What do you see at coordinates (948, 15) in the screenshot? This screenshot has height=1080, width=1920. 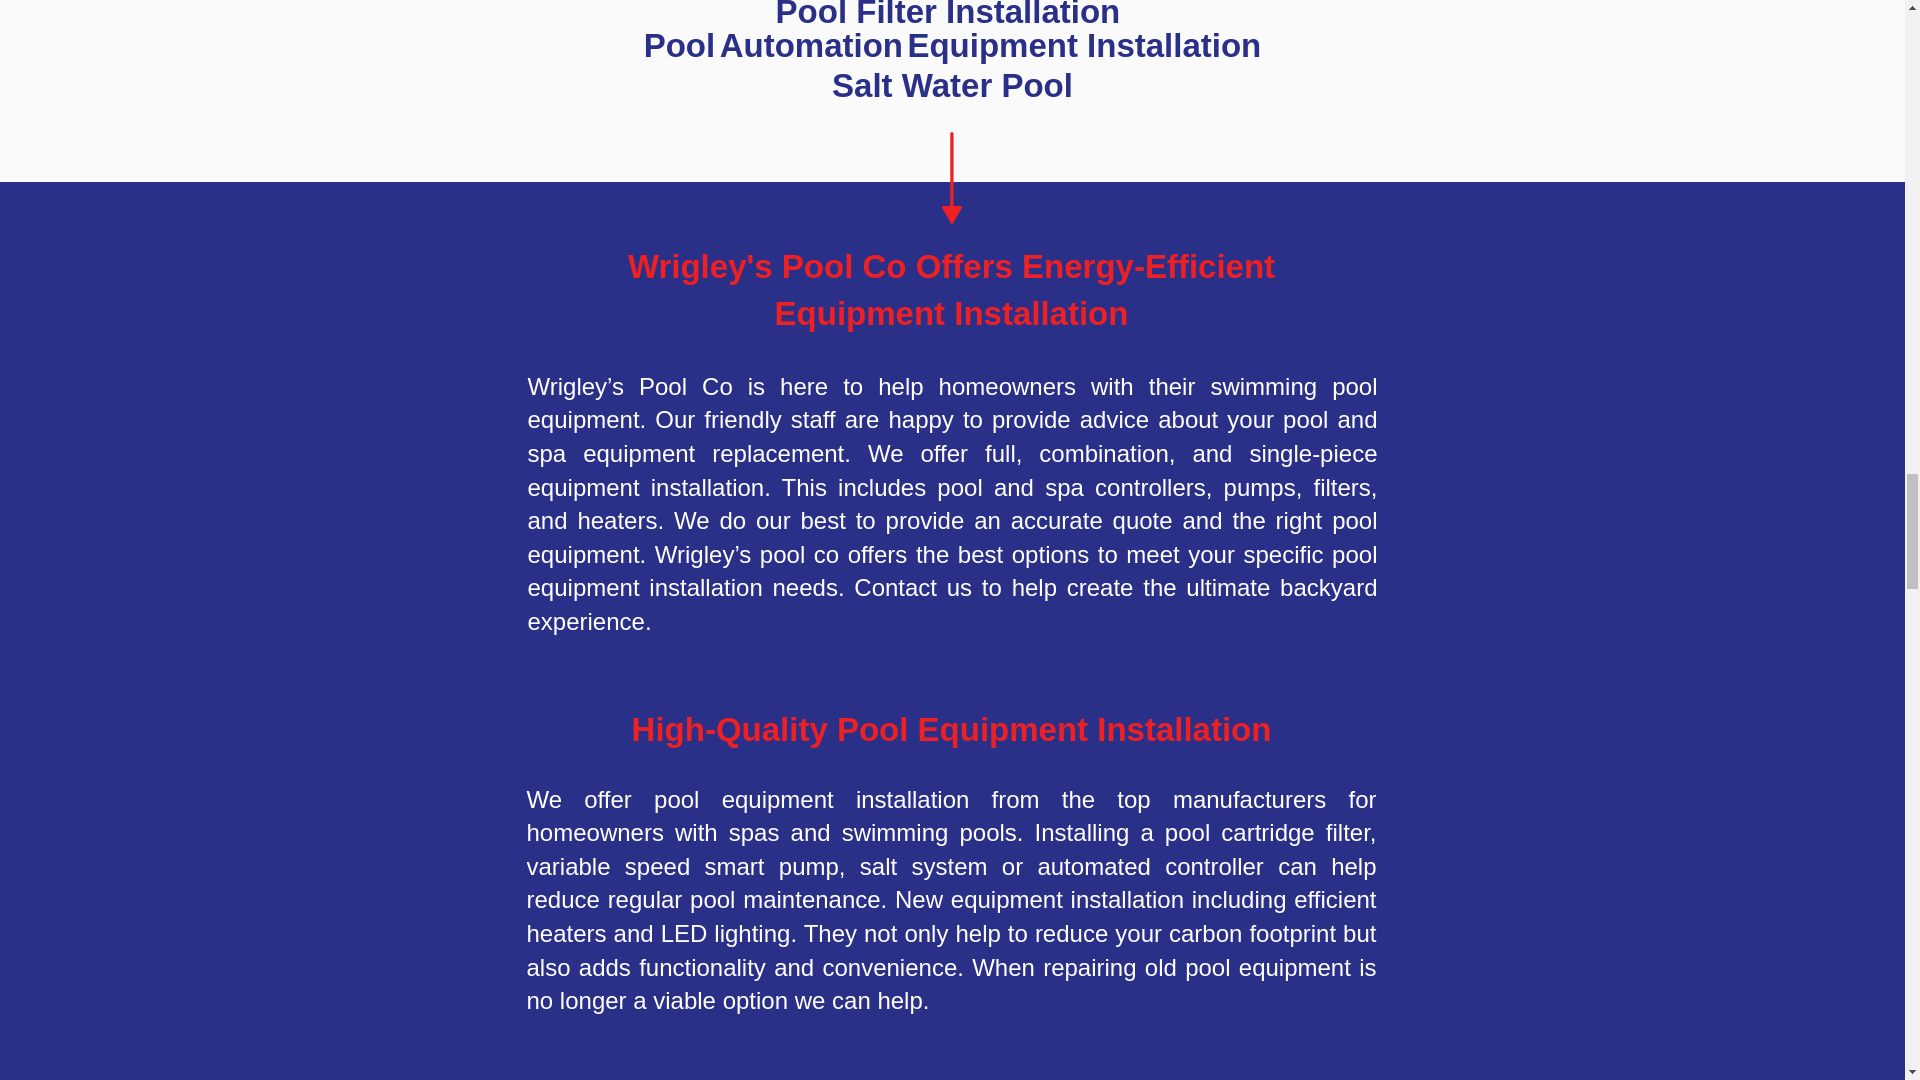 I see `Pool Filter Installation` at bounding box center [948, 15].